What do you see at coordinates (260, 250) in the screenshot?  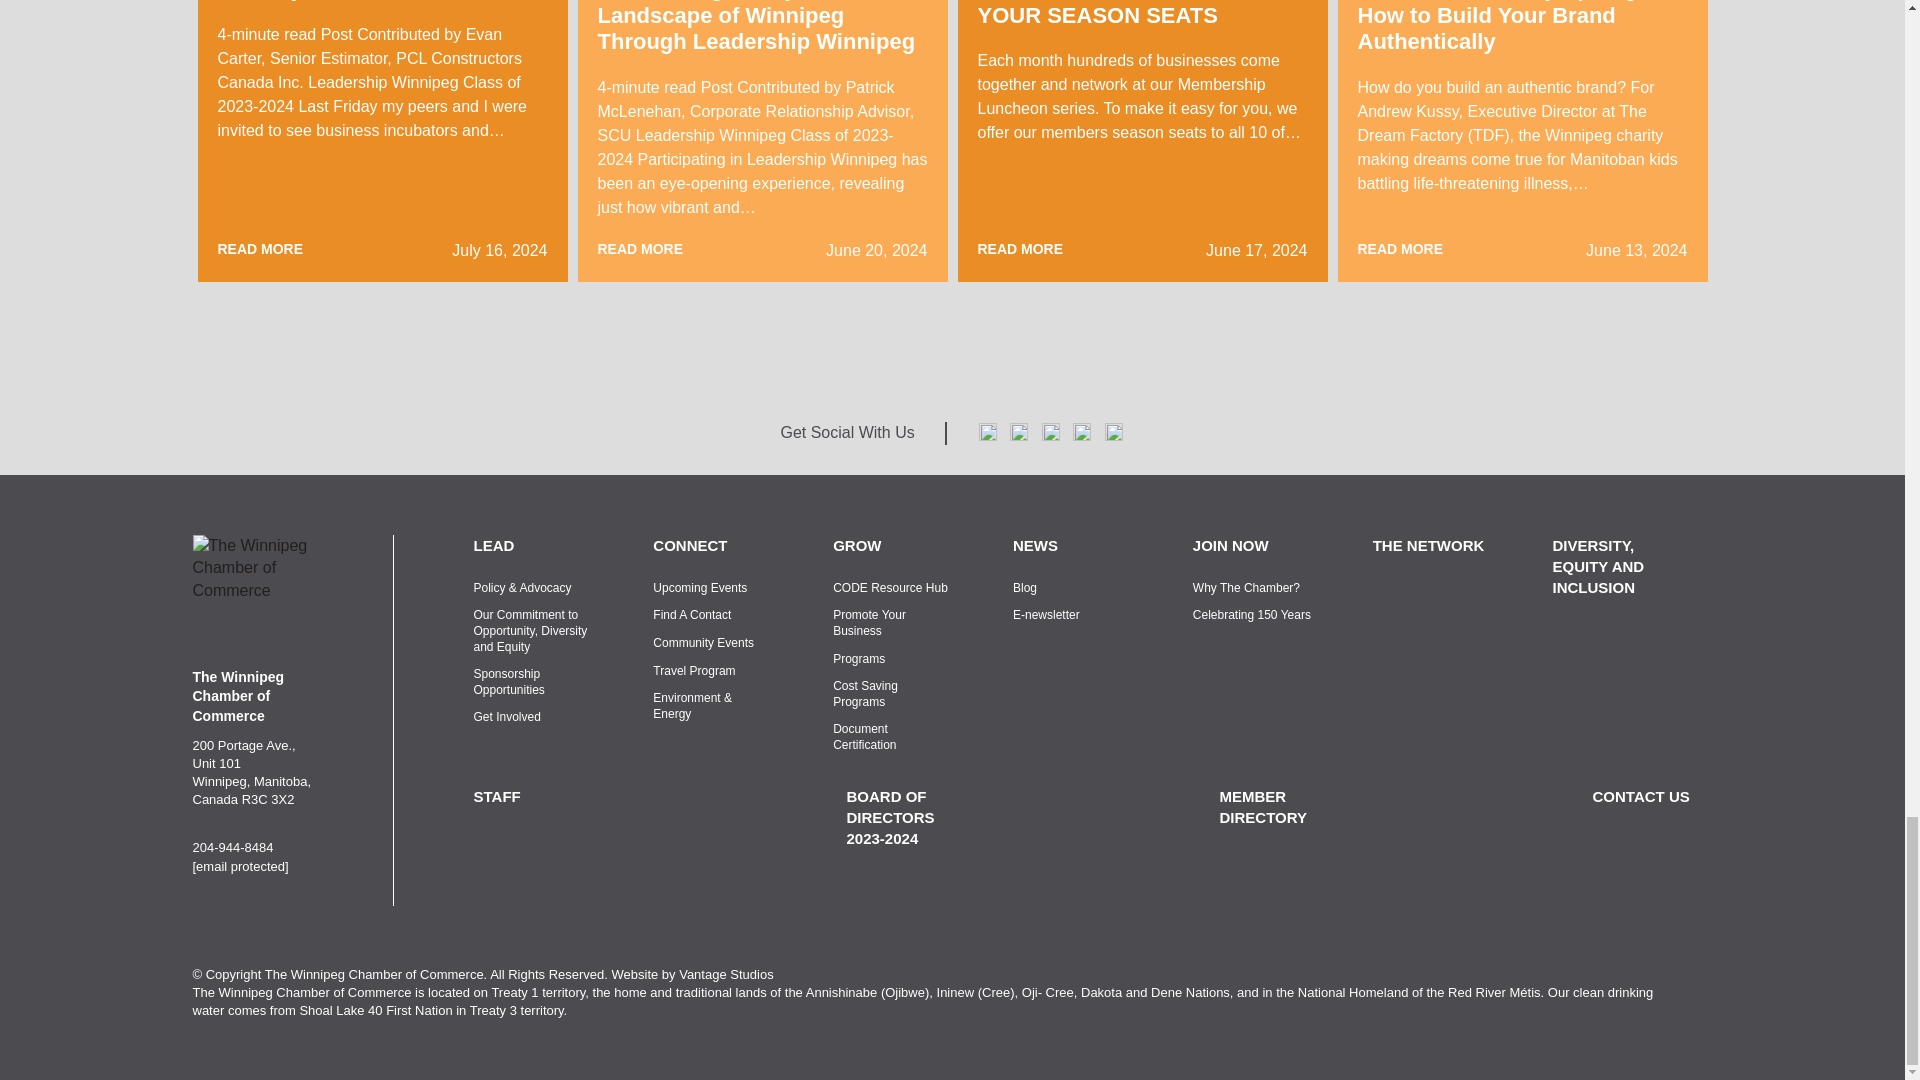 I see `READ MORE` at bounding box center [260, 250].